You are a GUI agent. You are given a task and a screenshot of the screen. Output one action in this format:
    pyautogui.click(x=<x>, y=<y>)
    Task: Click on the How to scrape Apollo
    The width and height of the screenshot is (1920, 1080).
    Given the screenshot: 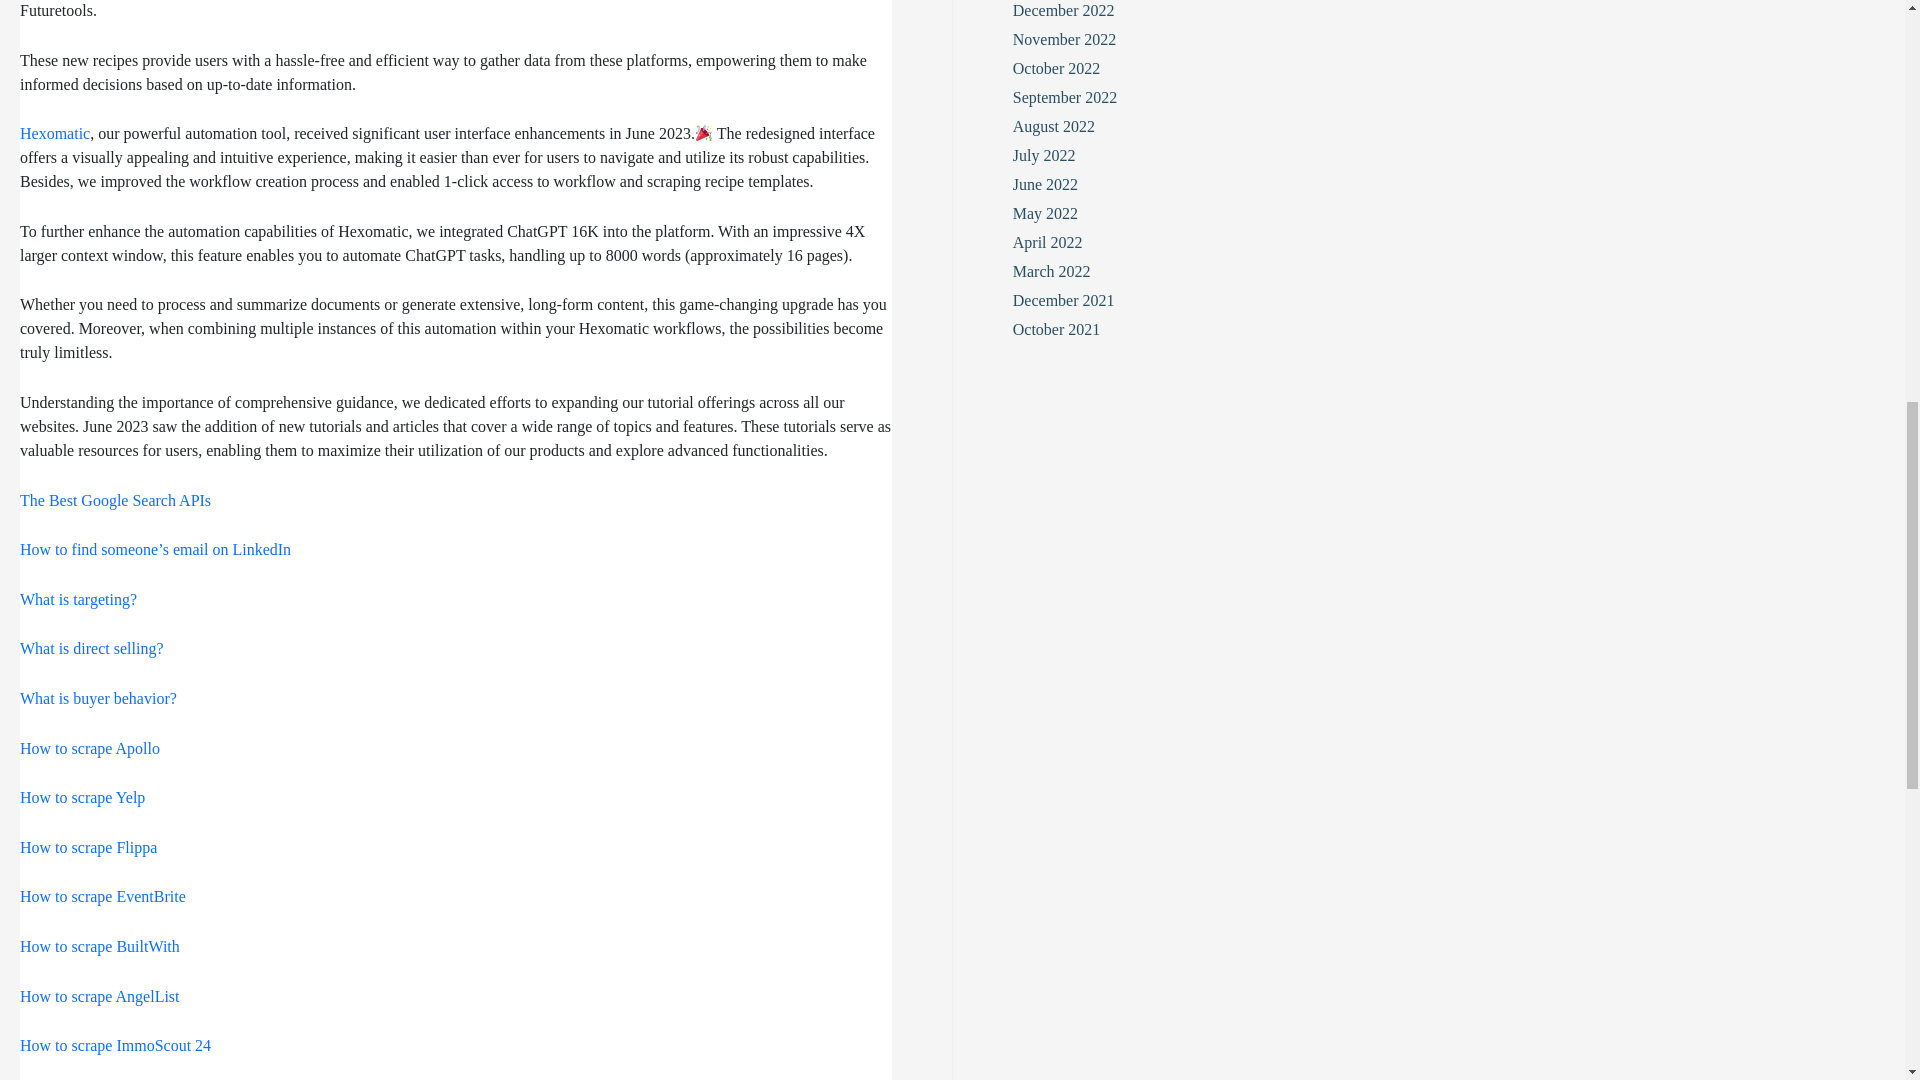 What is the action you would take?
    pyautogui.click(x=89, y=748)
    